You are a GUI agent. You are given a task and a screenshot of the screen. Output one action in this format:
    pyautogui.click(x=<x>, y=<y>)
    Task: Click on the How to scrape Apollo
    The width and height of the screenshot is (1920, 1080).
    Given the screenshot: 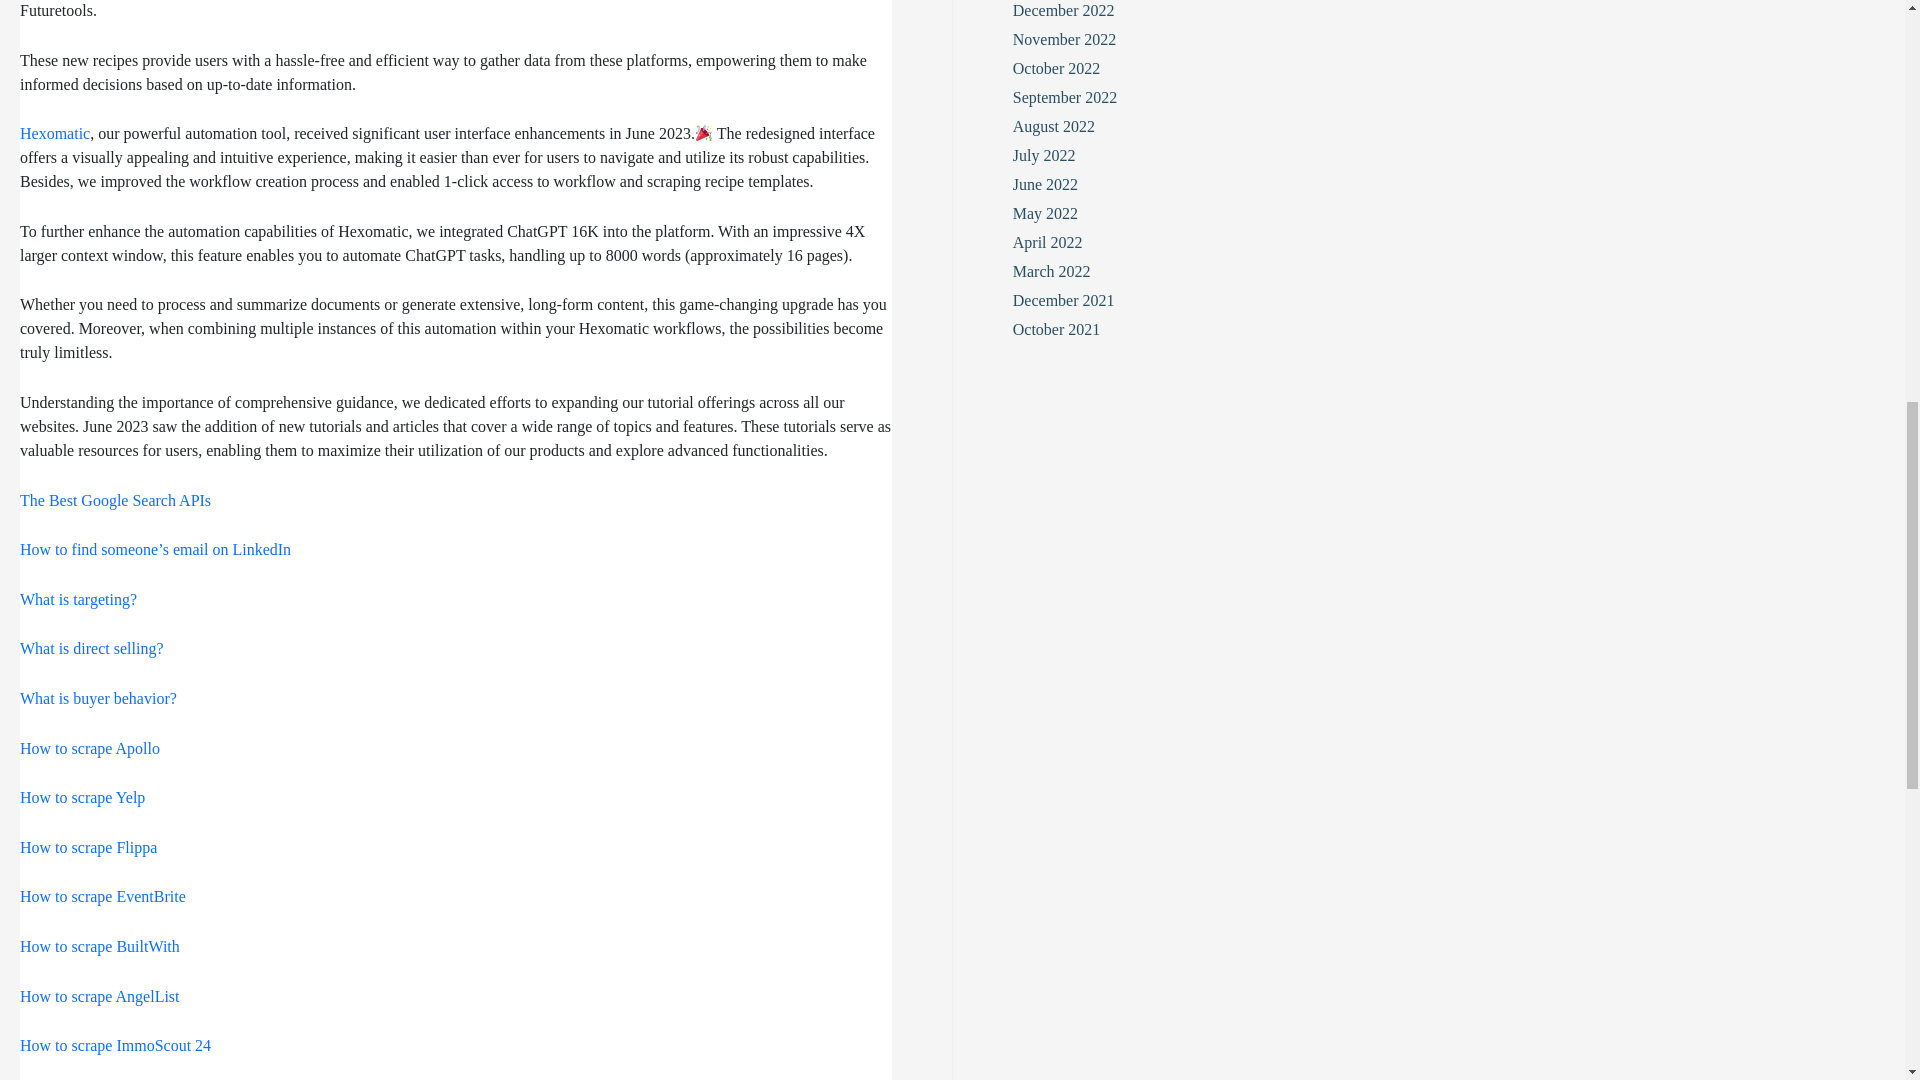 What is the action you would take?
    pyautogui.click(x=89, y=748)
    